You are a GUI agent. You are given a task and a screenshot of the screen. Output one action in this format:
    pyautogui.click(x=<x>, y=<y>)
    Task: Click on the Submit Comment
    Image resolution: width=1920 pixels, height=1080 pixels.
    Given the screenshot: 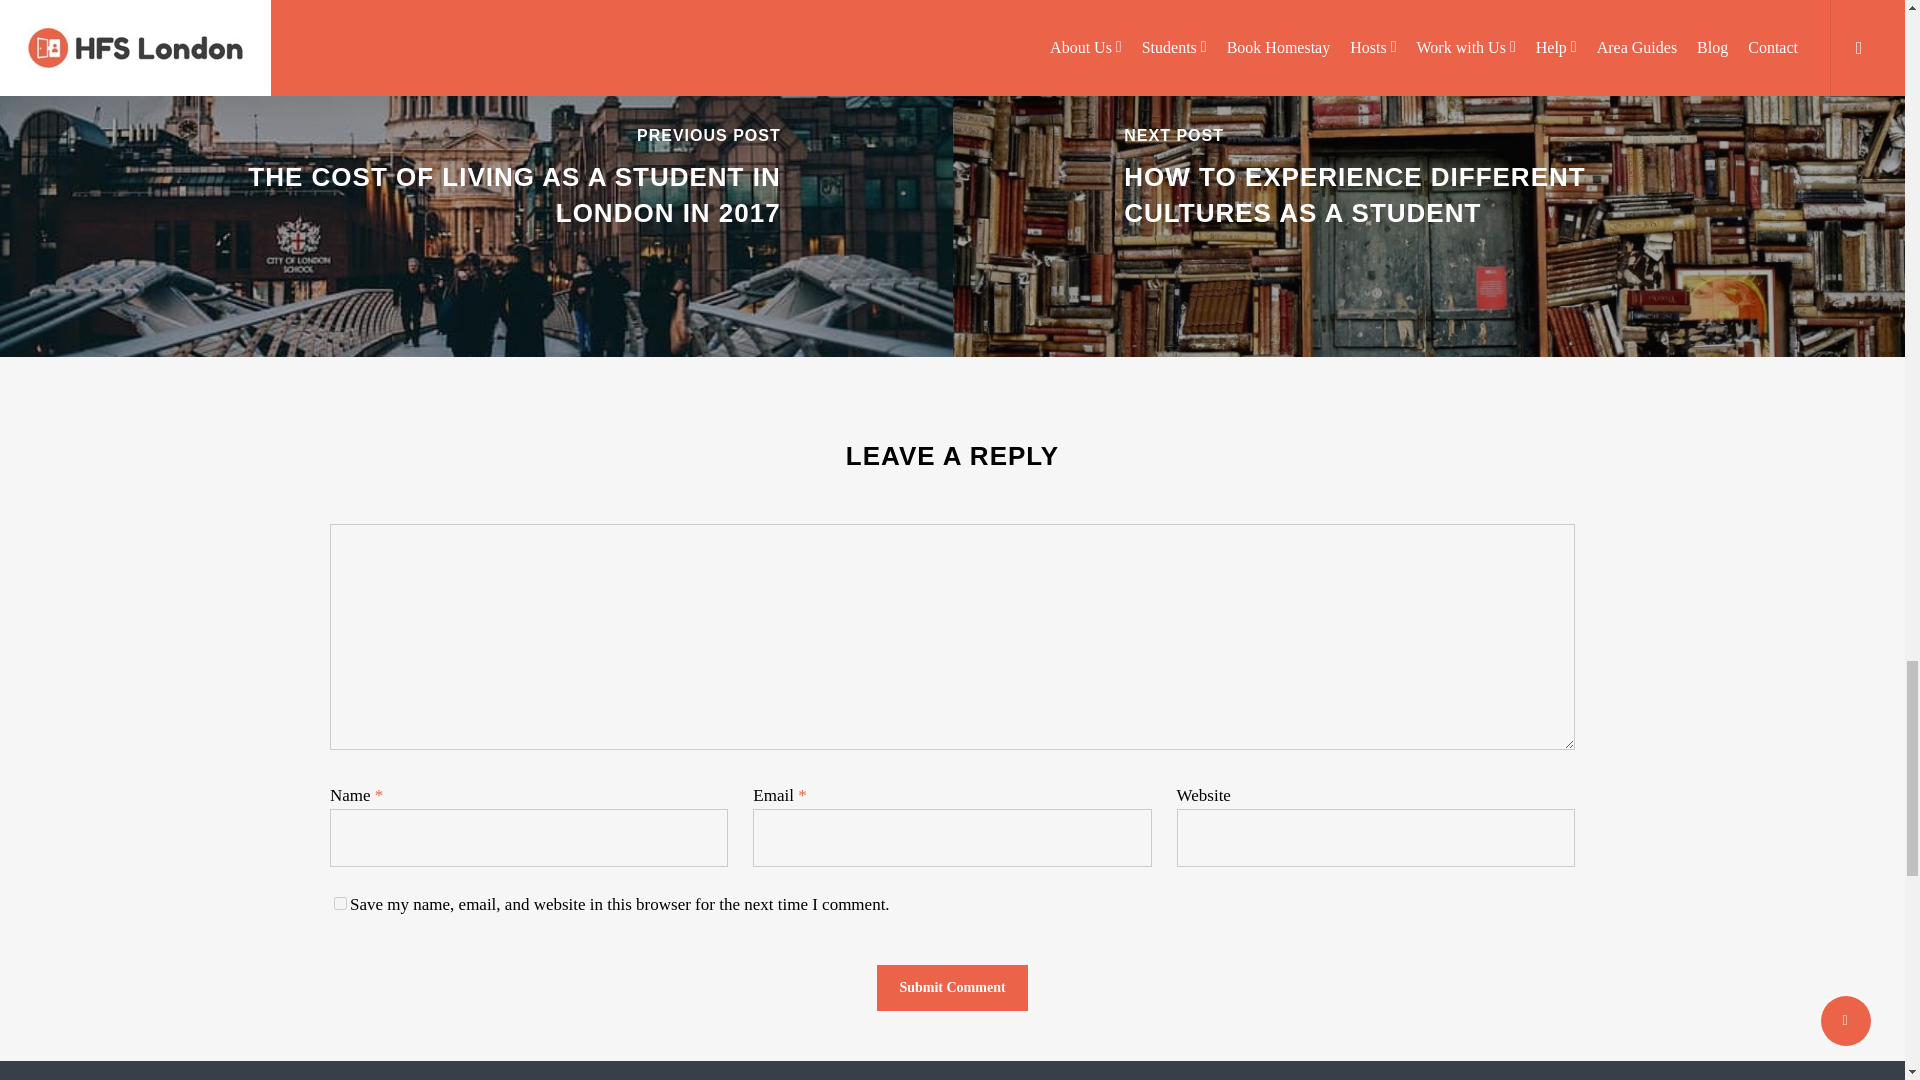 What is the action you would take?
    pyautogui.click(x=952, y=988)
    